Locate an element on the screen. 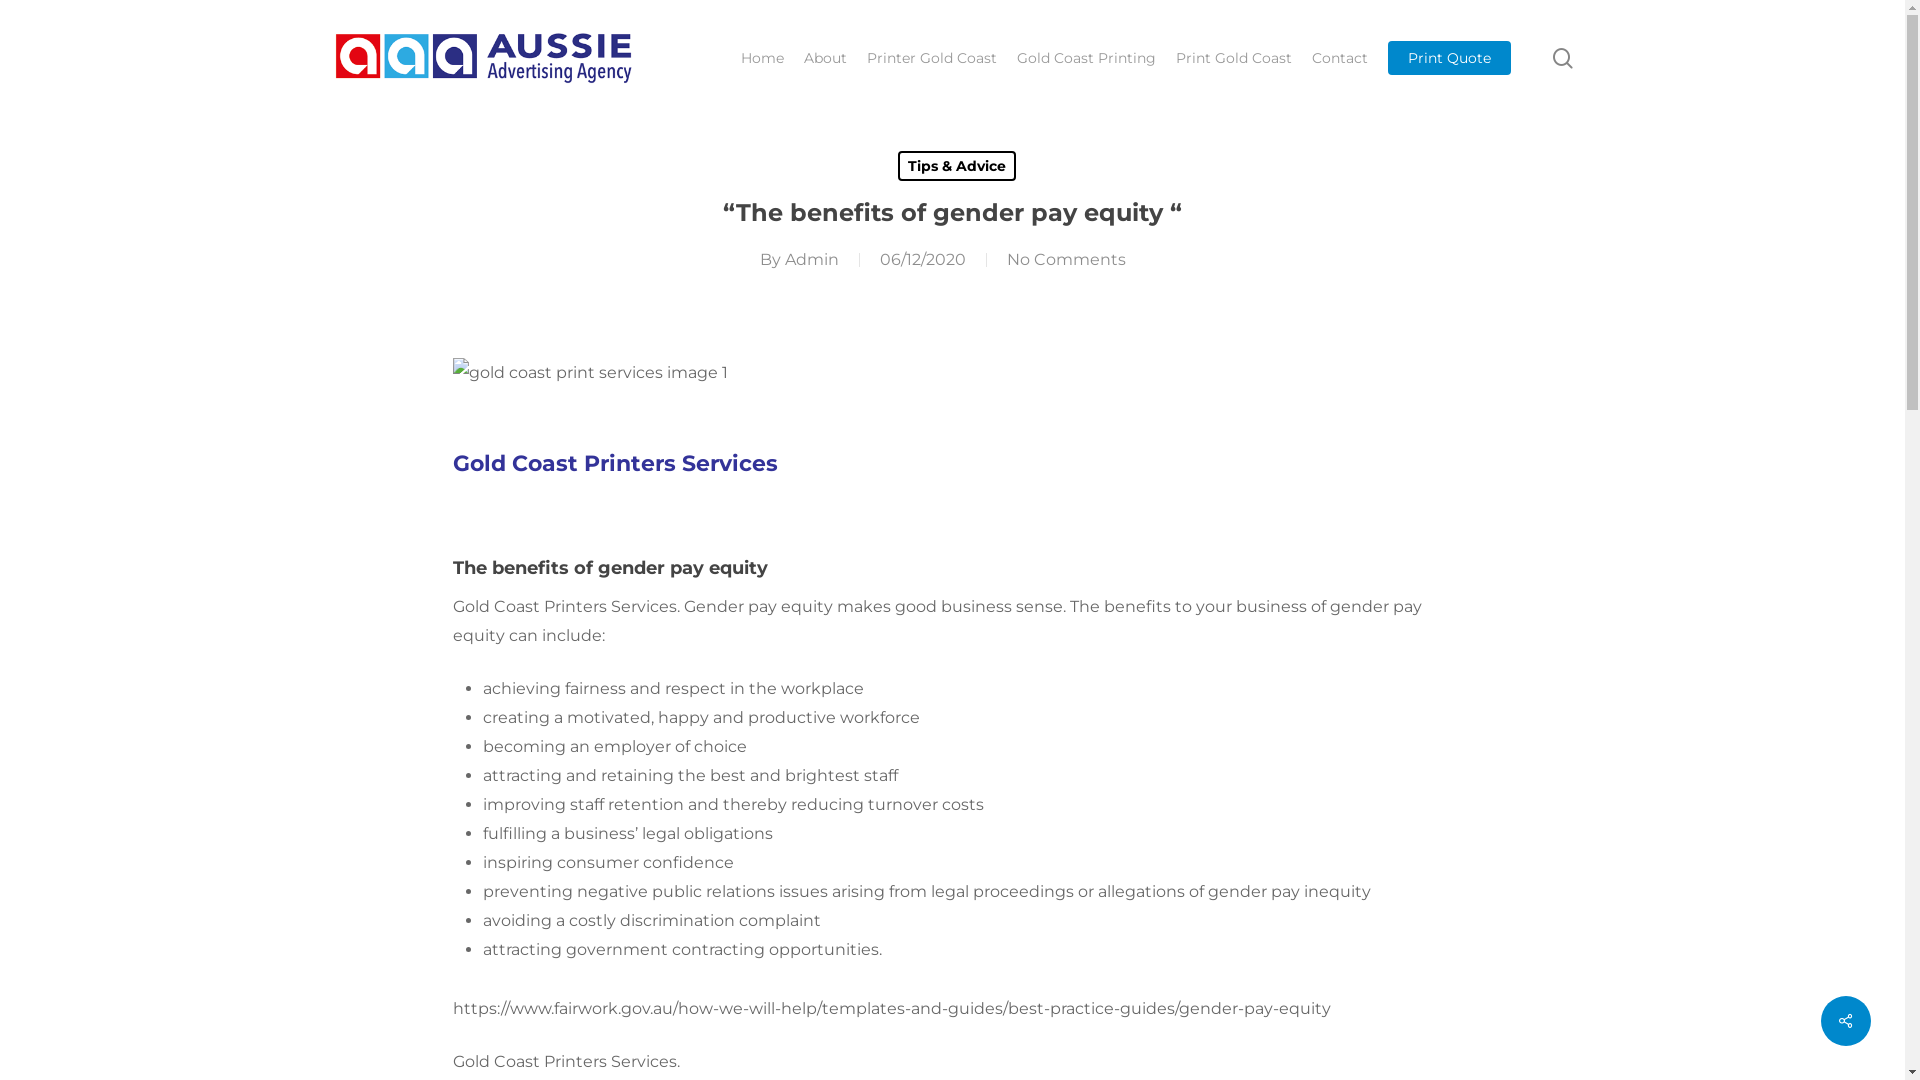  search is located at coordinates (1563, 58).